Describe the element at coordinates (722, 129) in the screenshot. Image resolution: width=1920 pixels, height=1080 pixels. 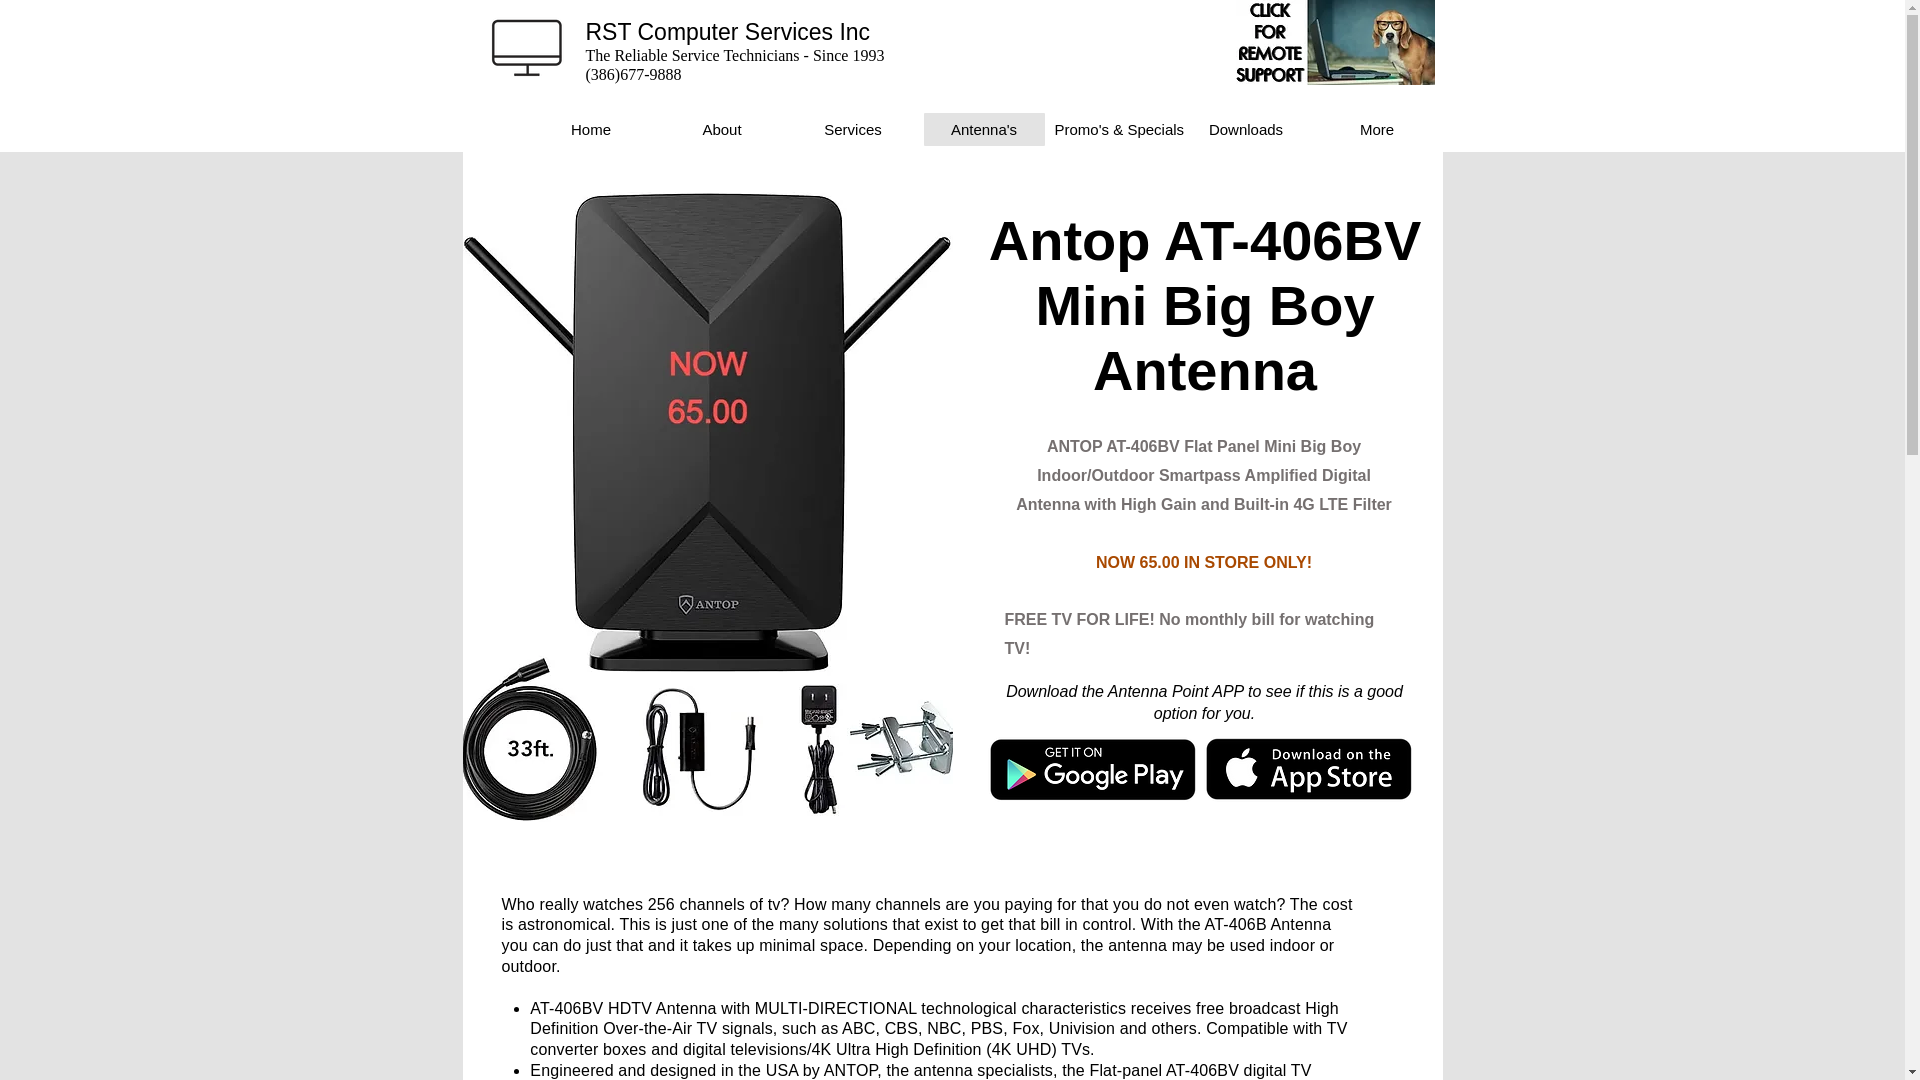
I see `About` at that location.